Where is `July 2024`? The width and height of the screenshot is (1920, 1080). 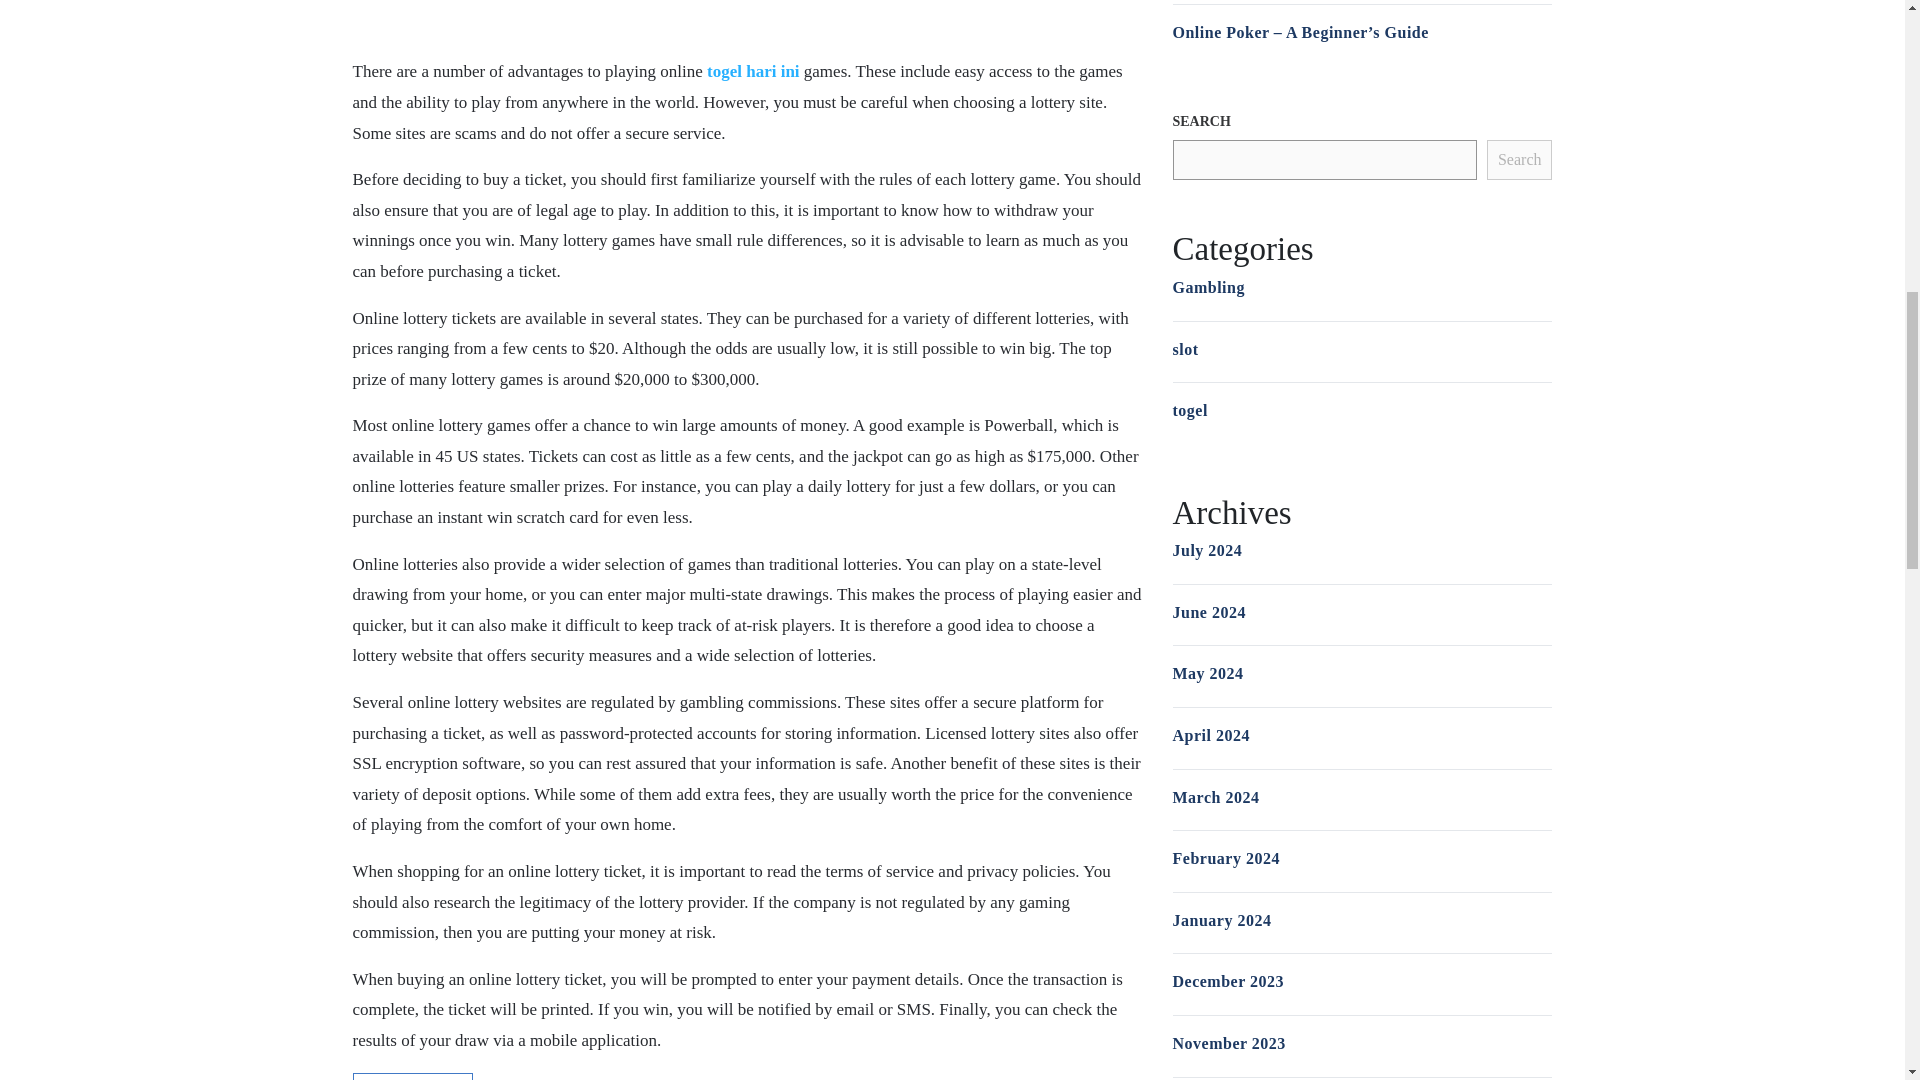 July 2024 is located at coordinates (1206, 550).